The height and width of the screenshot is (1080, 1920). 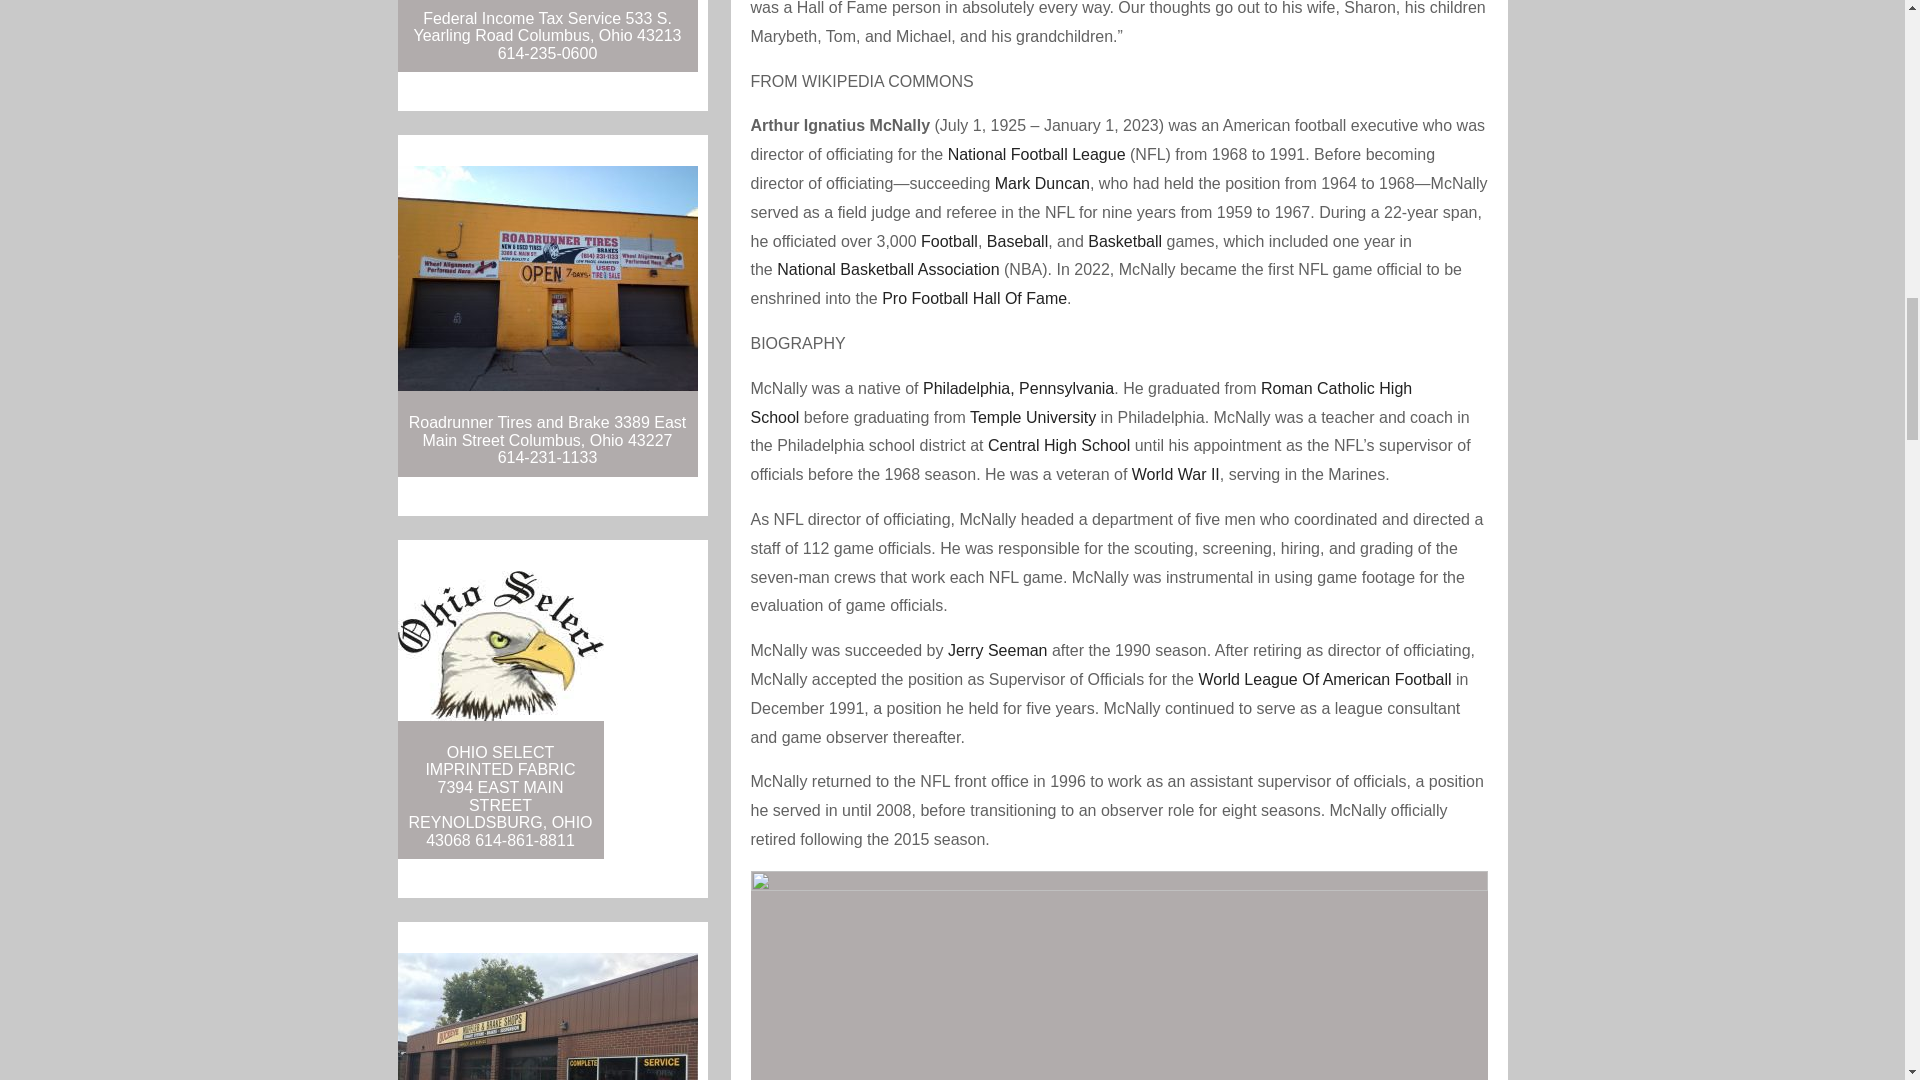 What do you see at coordinates (949, 241) in the screenshot?
I see `Football` at bounding box center [949, 241].